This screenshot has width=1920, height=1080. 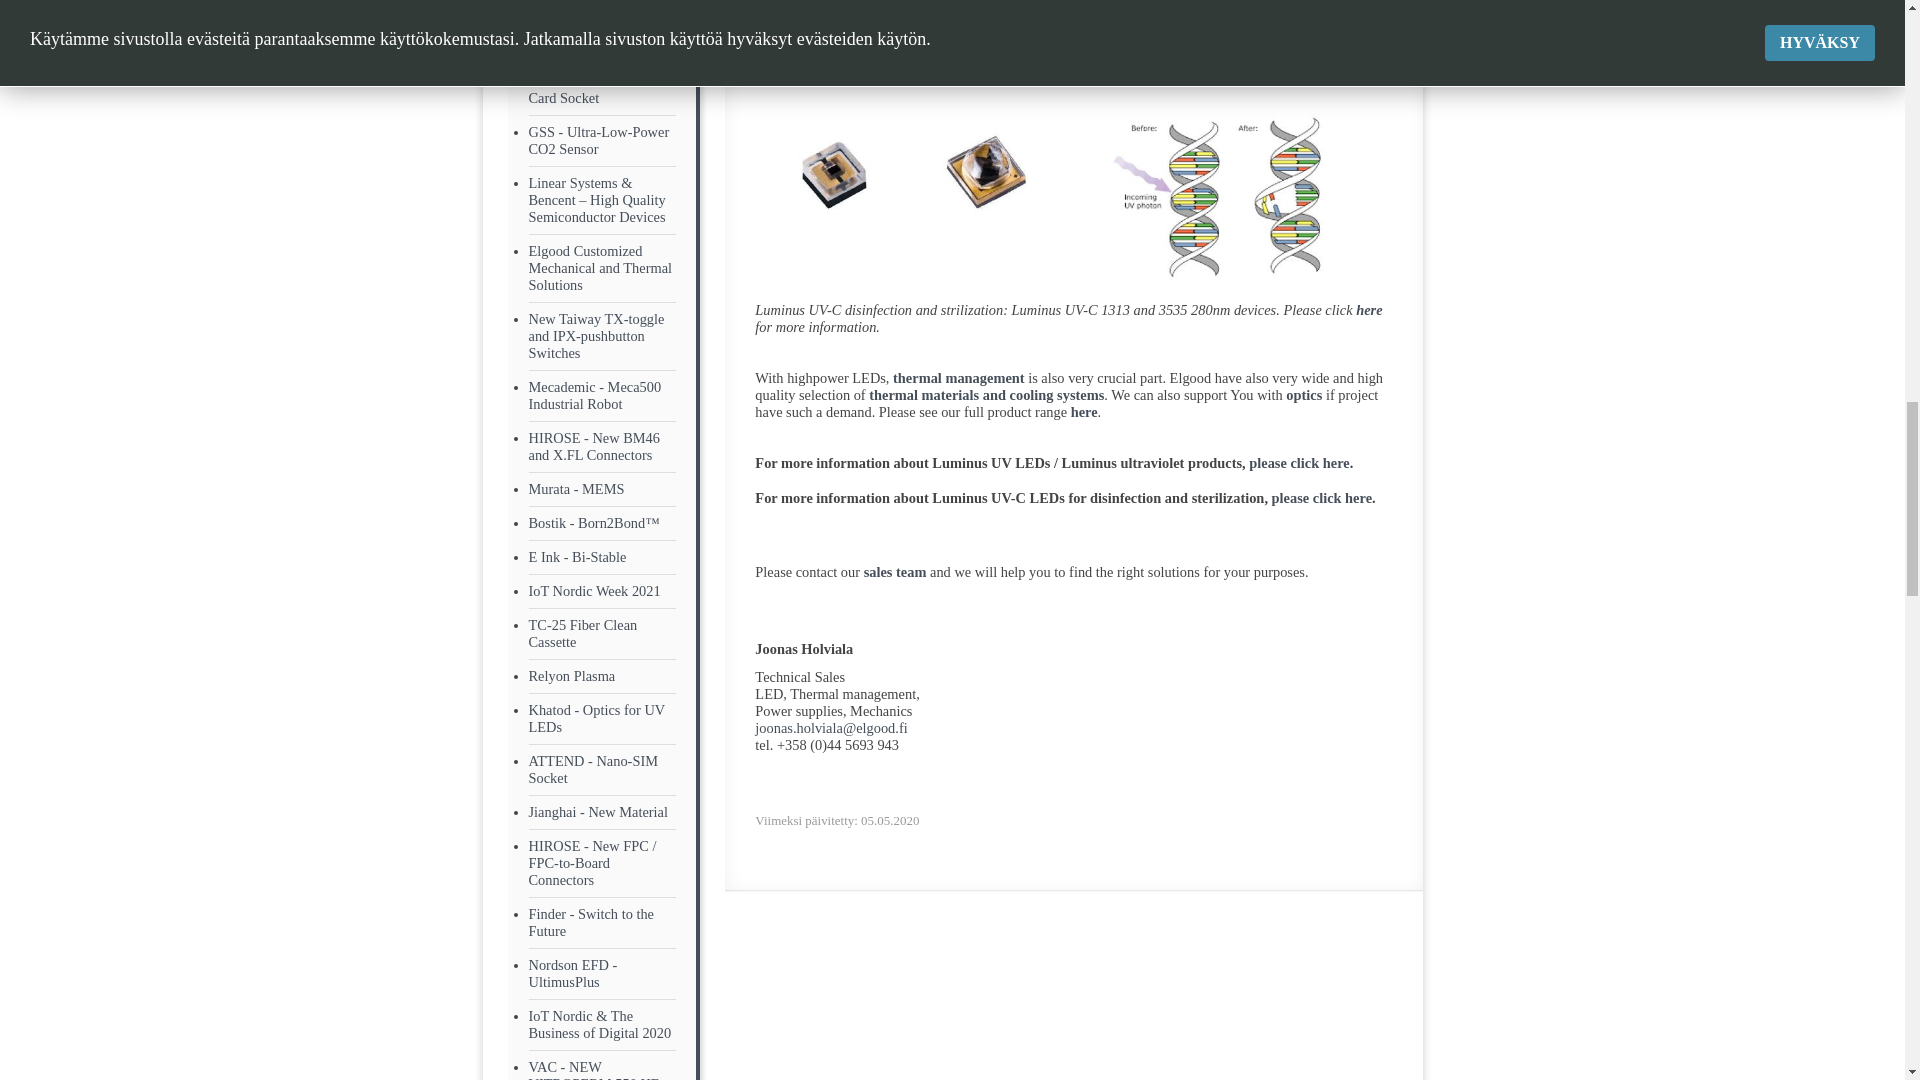 I want to click on All products, so click(x=1084, y=412).